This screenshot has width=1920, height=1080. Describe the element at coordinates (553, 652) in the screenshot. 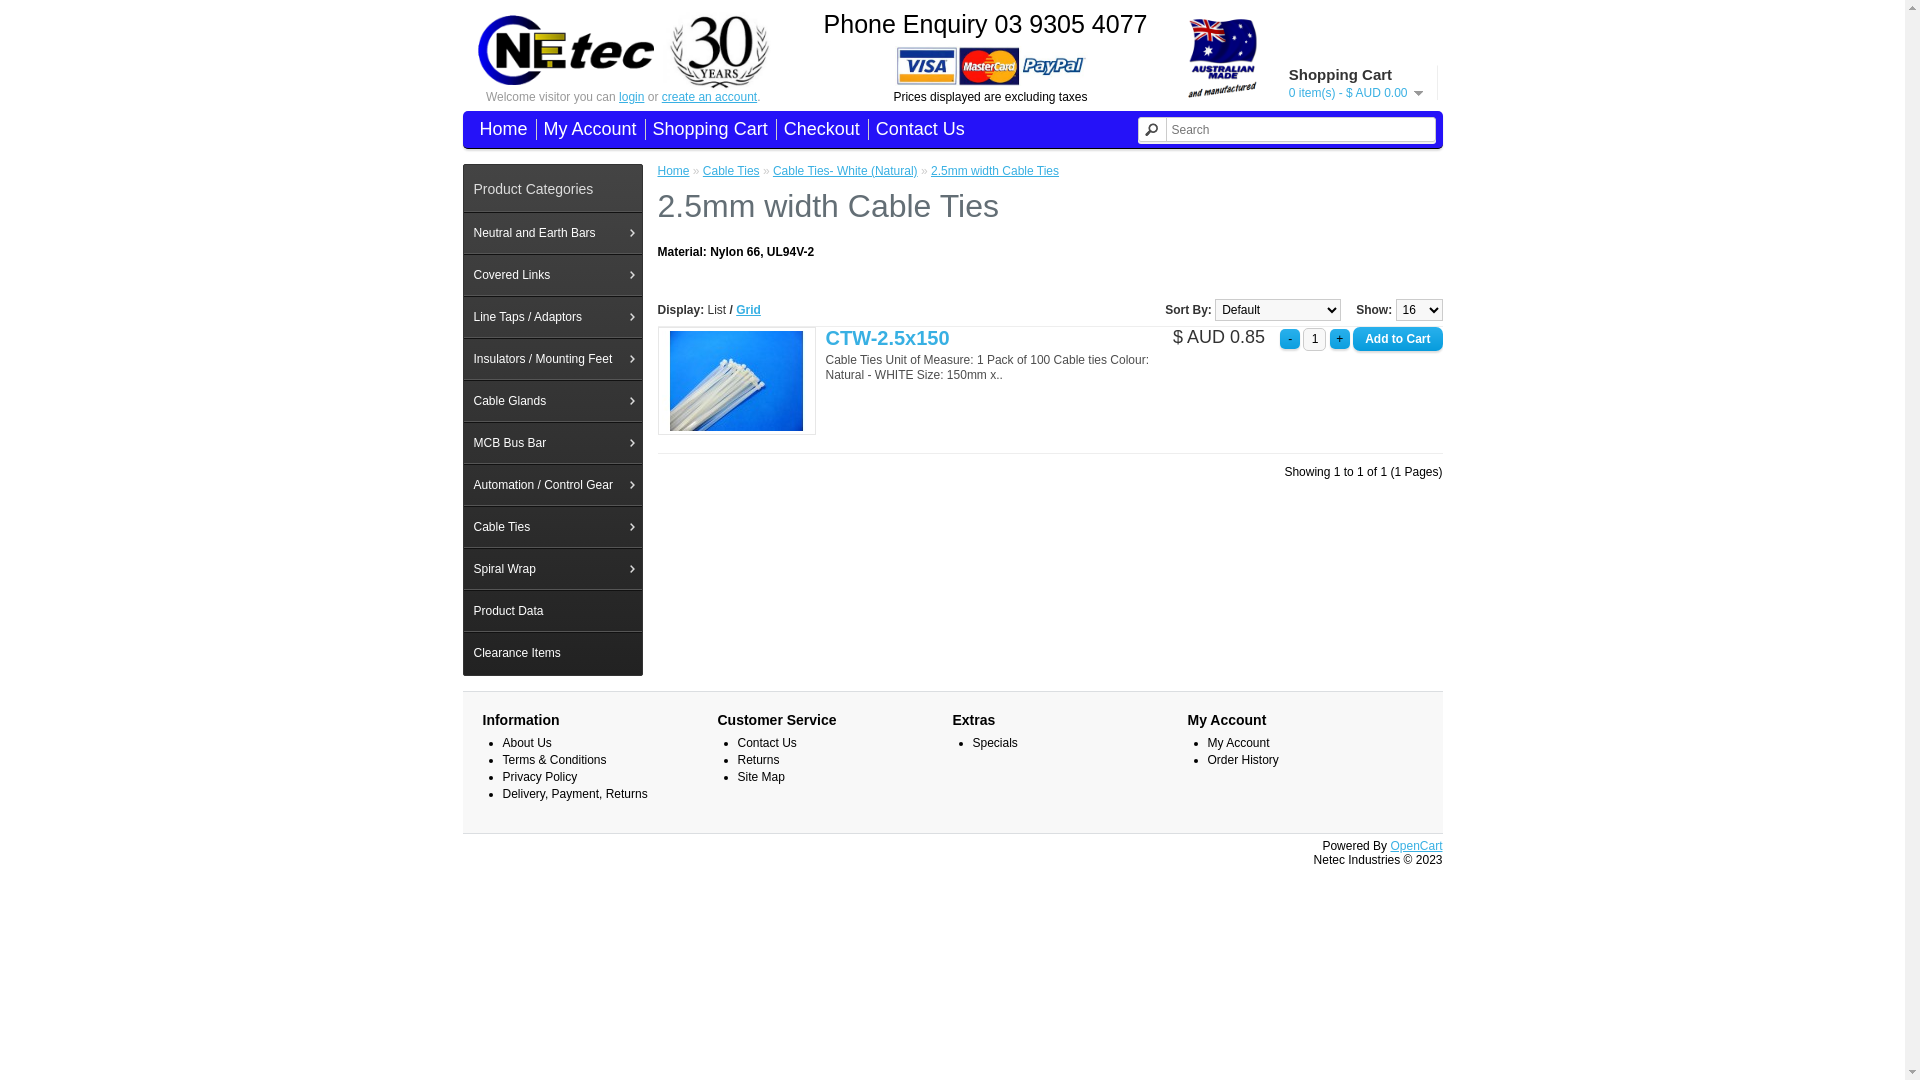

I see `Clearance Items` at that location.